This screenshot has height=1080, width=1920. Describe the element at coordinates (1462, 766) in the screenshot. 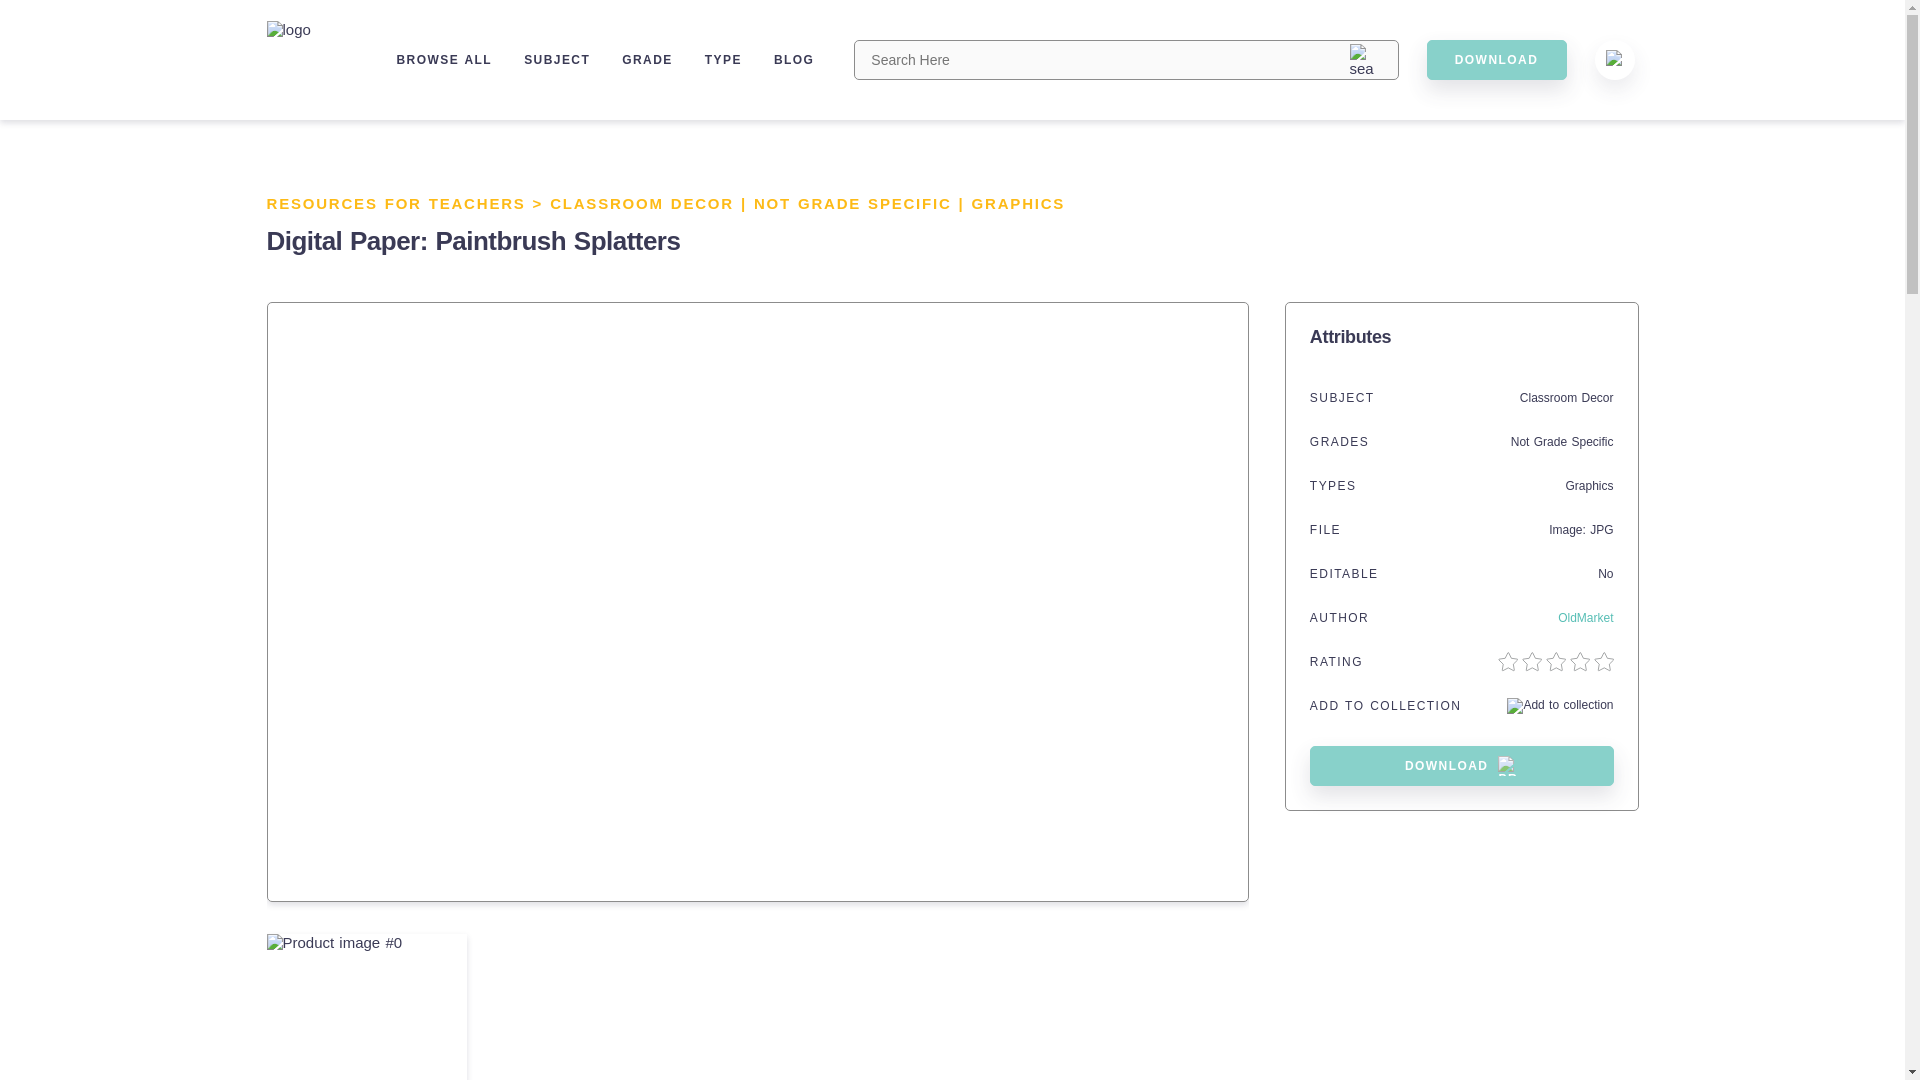

I see `DOWNLOAD` at that location.